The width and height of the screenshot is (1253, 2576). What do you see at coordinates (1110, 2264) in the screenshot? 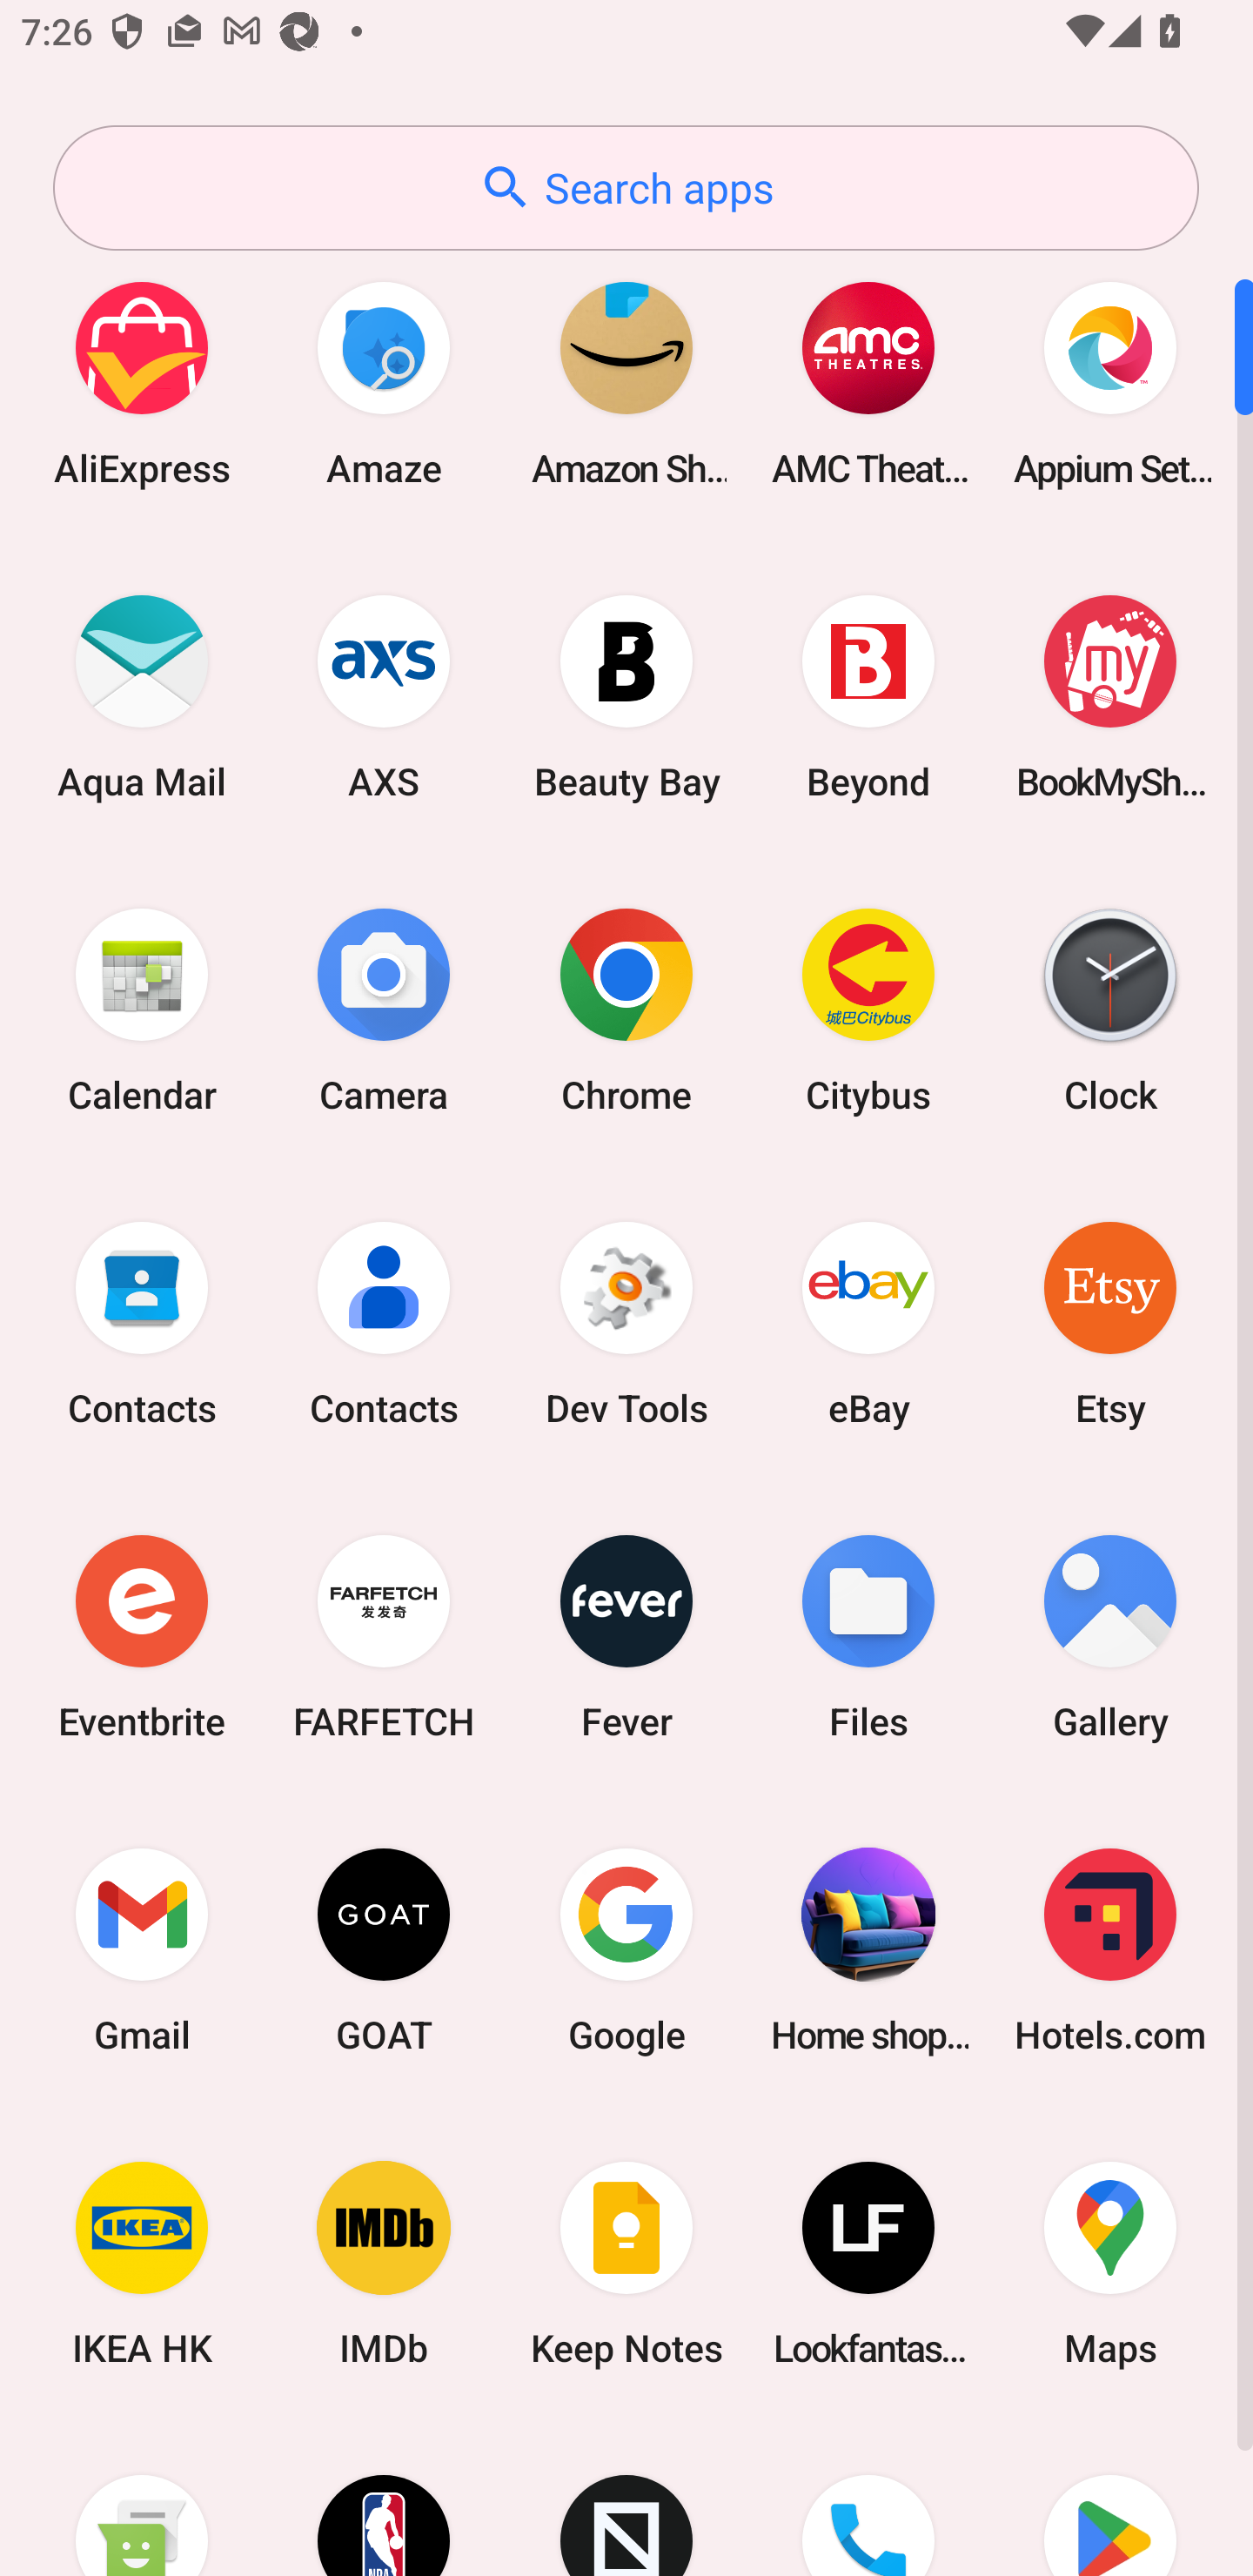
I see `Maps` at bounding box center [1110, 2264].